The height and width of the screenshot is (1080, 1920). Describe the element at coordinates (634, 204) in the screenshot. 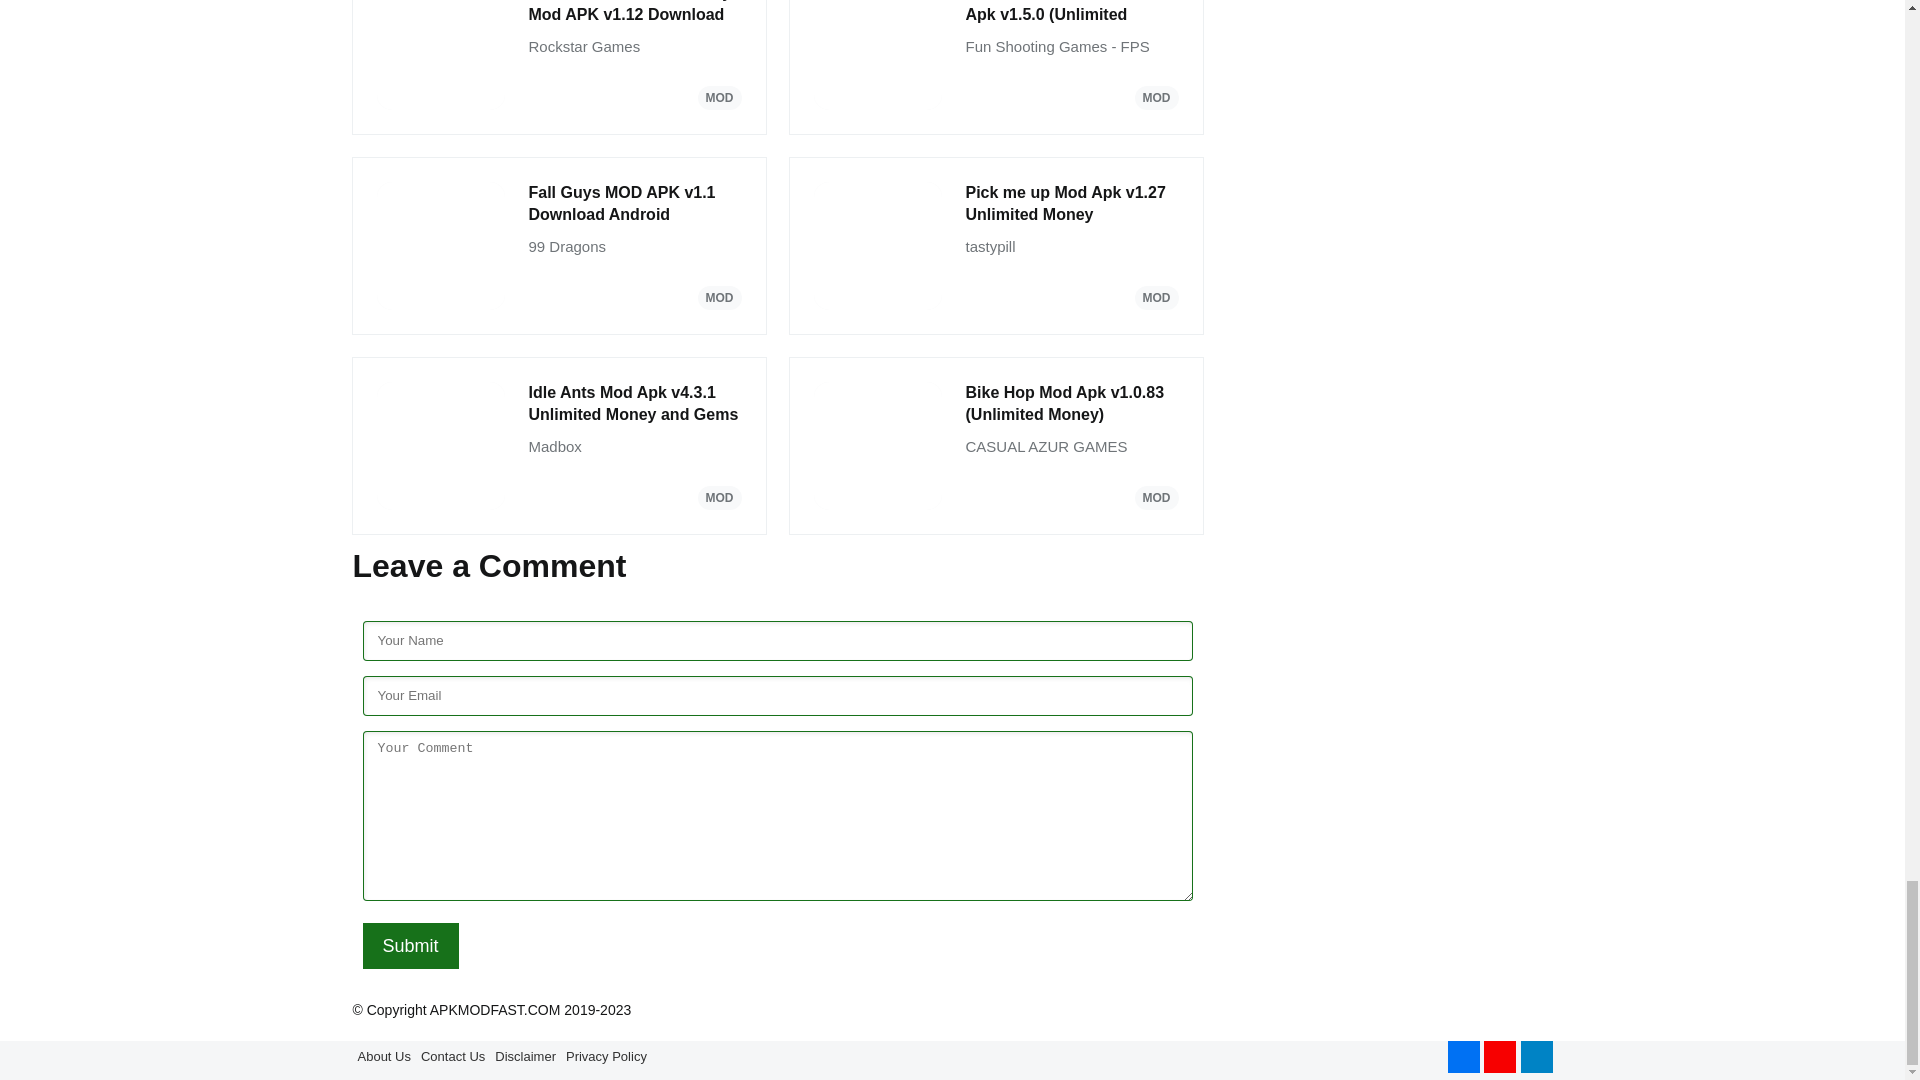

I see `Fall Guys MOD APK V1.1 Download Android` at that location.